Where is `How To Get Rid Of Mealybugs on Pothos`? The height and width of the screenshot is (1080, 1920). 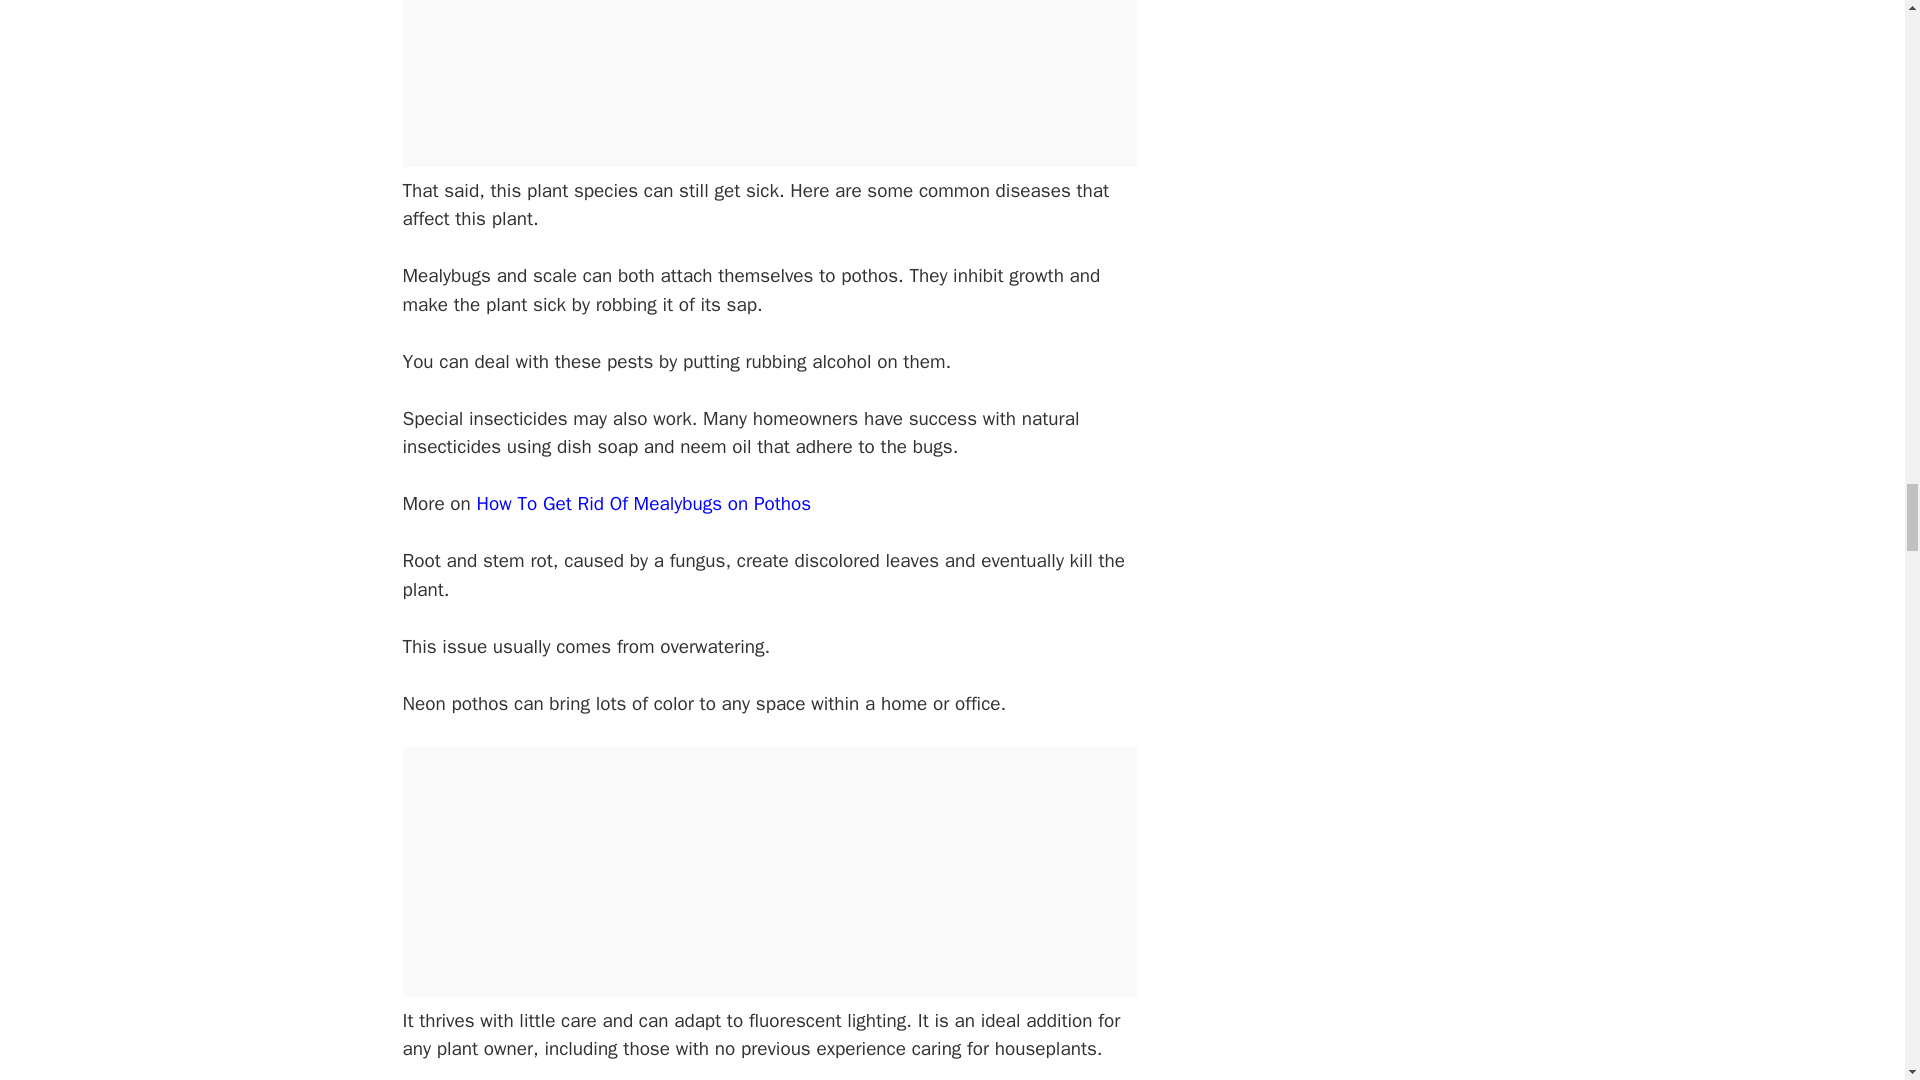
How To Get Rid Of Mealybugs on Pothos is located at coordinates (643, 504).